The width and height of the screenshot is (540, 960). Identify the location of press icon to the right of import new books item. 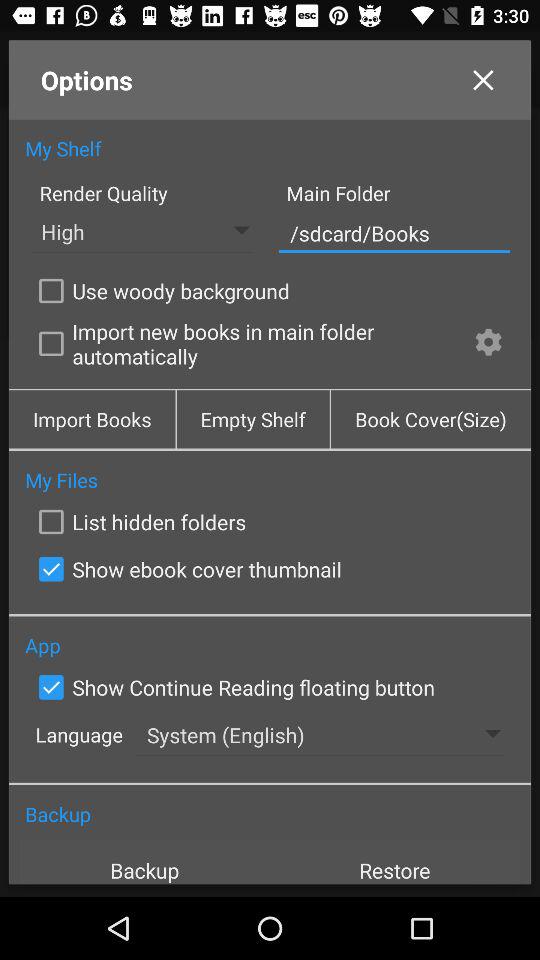
(488, 344).